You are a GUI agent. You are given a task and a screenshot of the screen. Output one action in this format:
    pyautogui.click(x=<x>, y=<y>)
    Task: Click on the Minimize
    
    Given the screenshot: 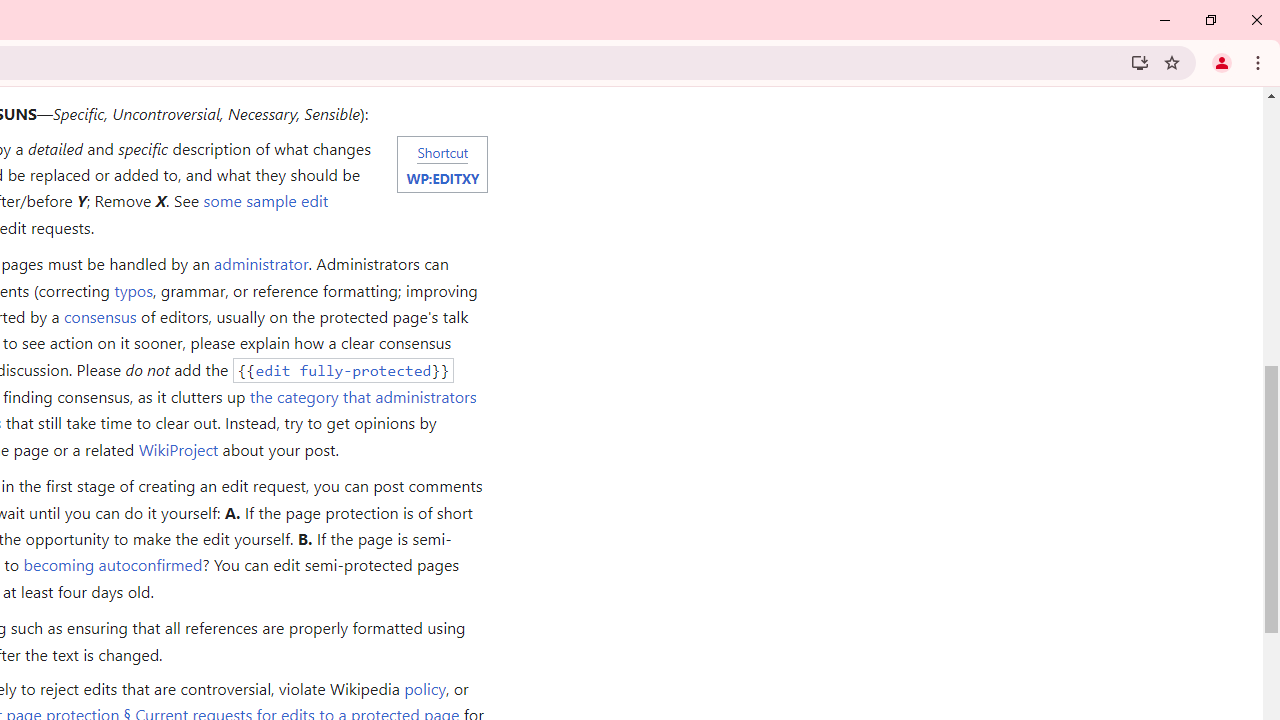 What is the action you would take?
    pyautogui.click(x=1165, y=20)
    